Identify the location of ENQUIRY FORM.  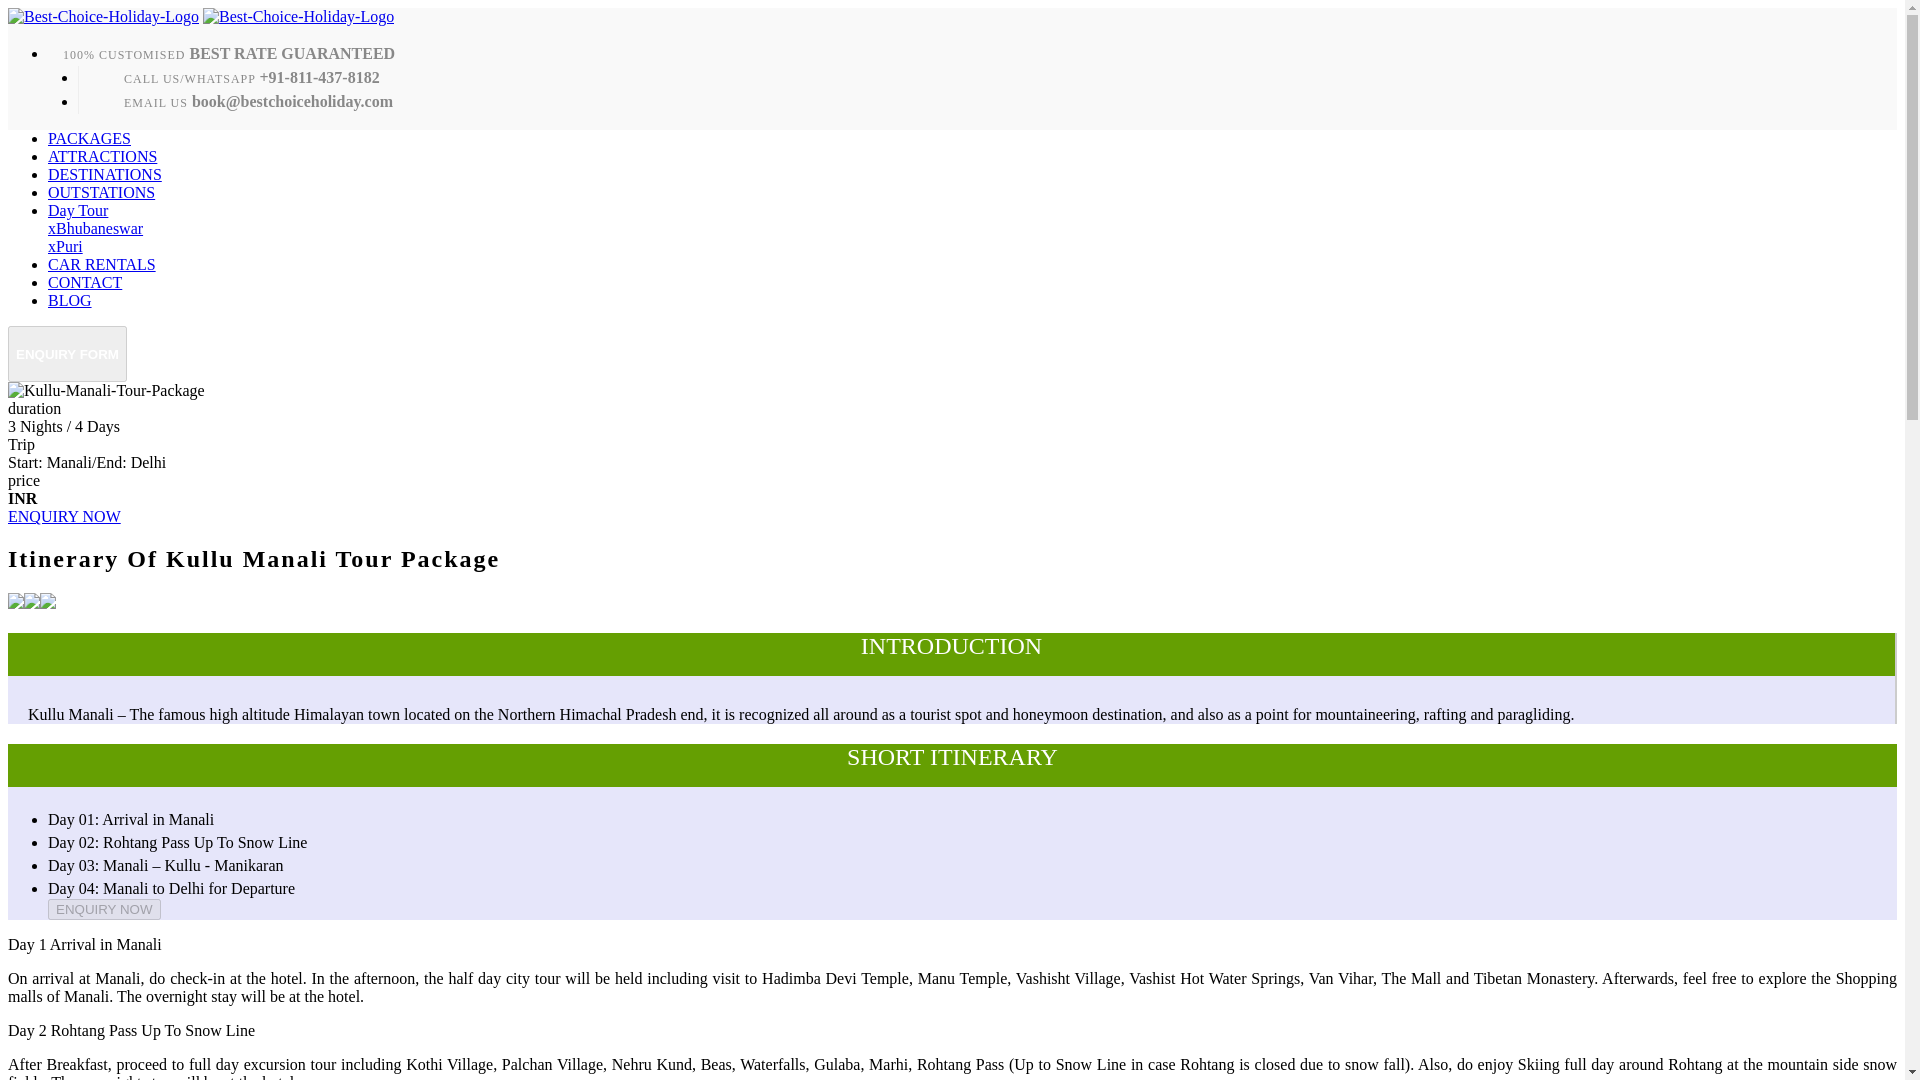
(66, 352).